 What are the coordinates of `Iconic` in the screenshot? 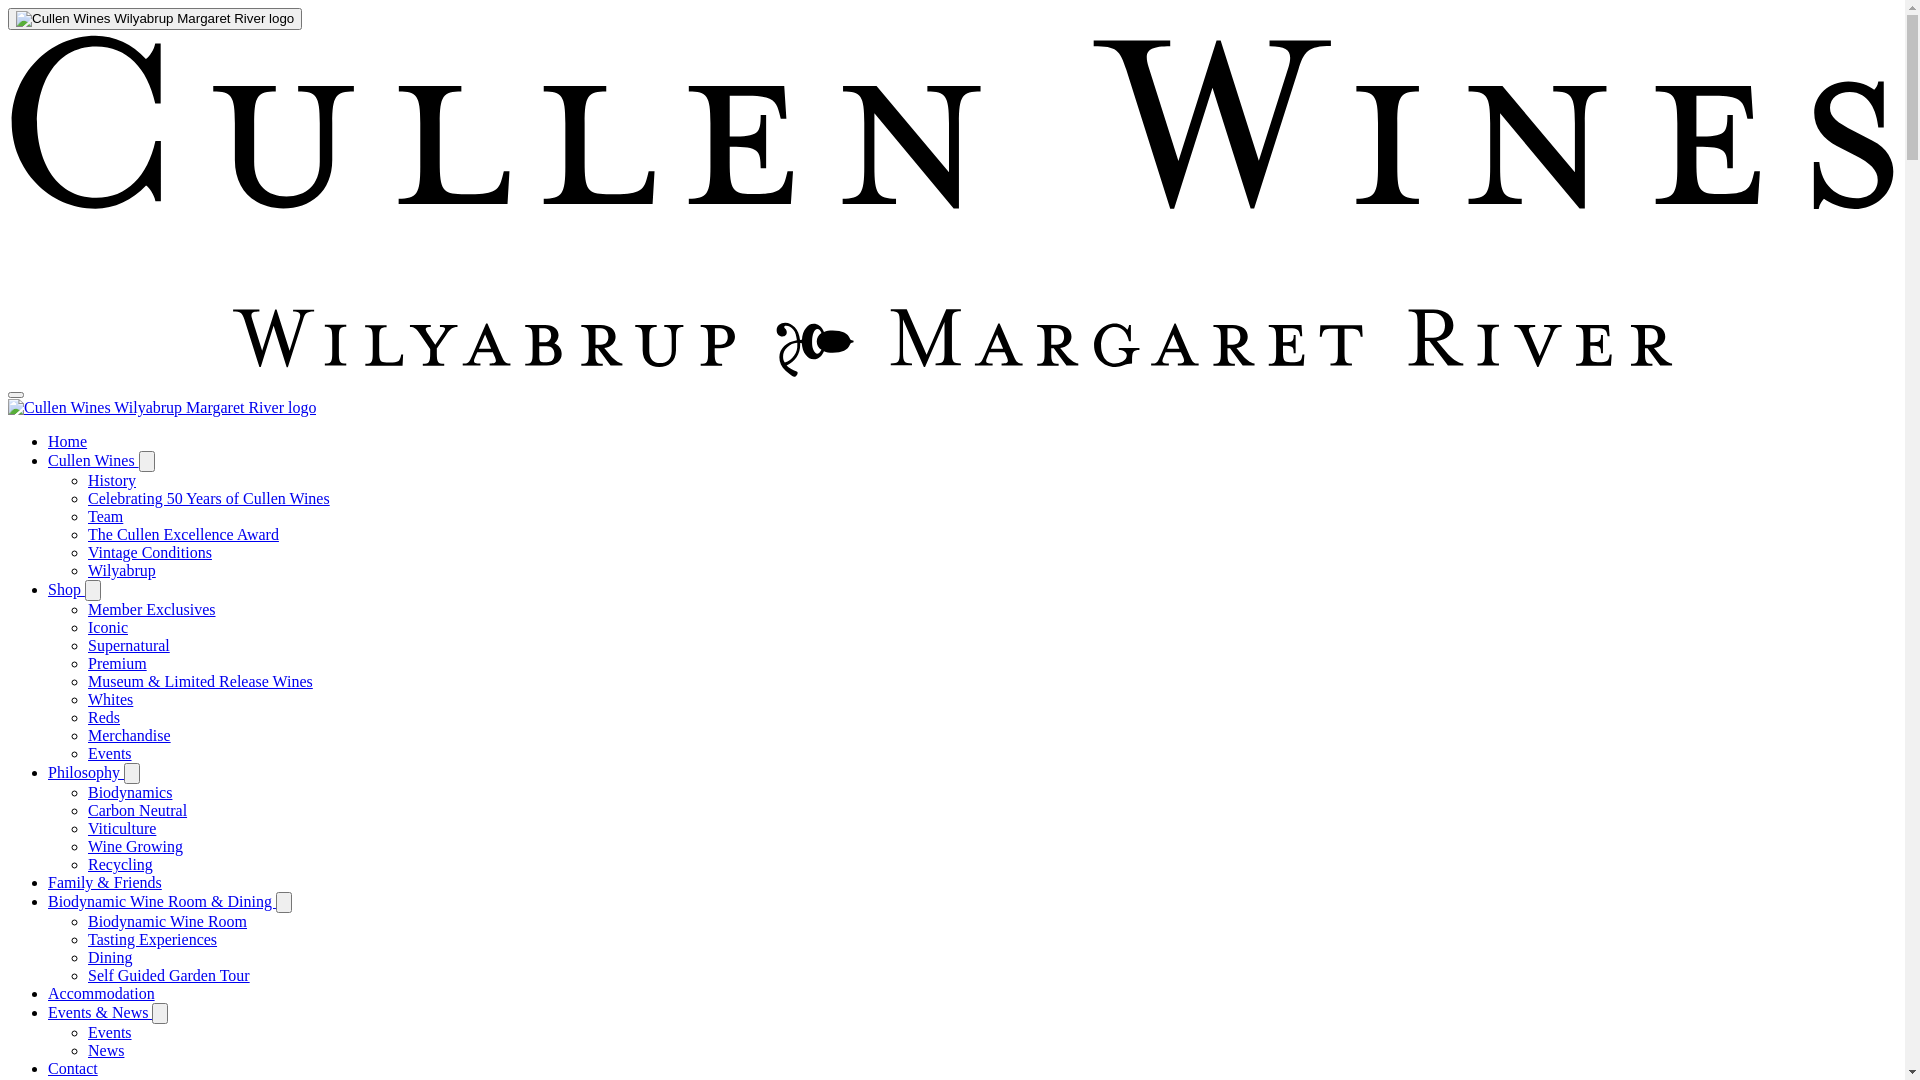 It's located at (108, 628).